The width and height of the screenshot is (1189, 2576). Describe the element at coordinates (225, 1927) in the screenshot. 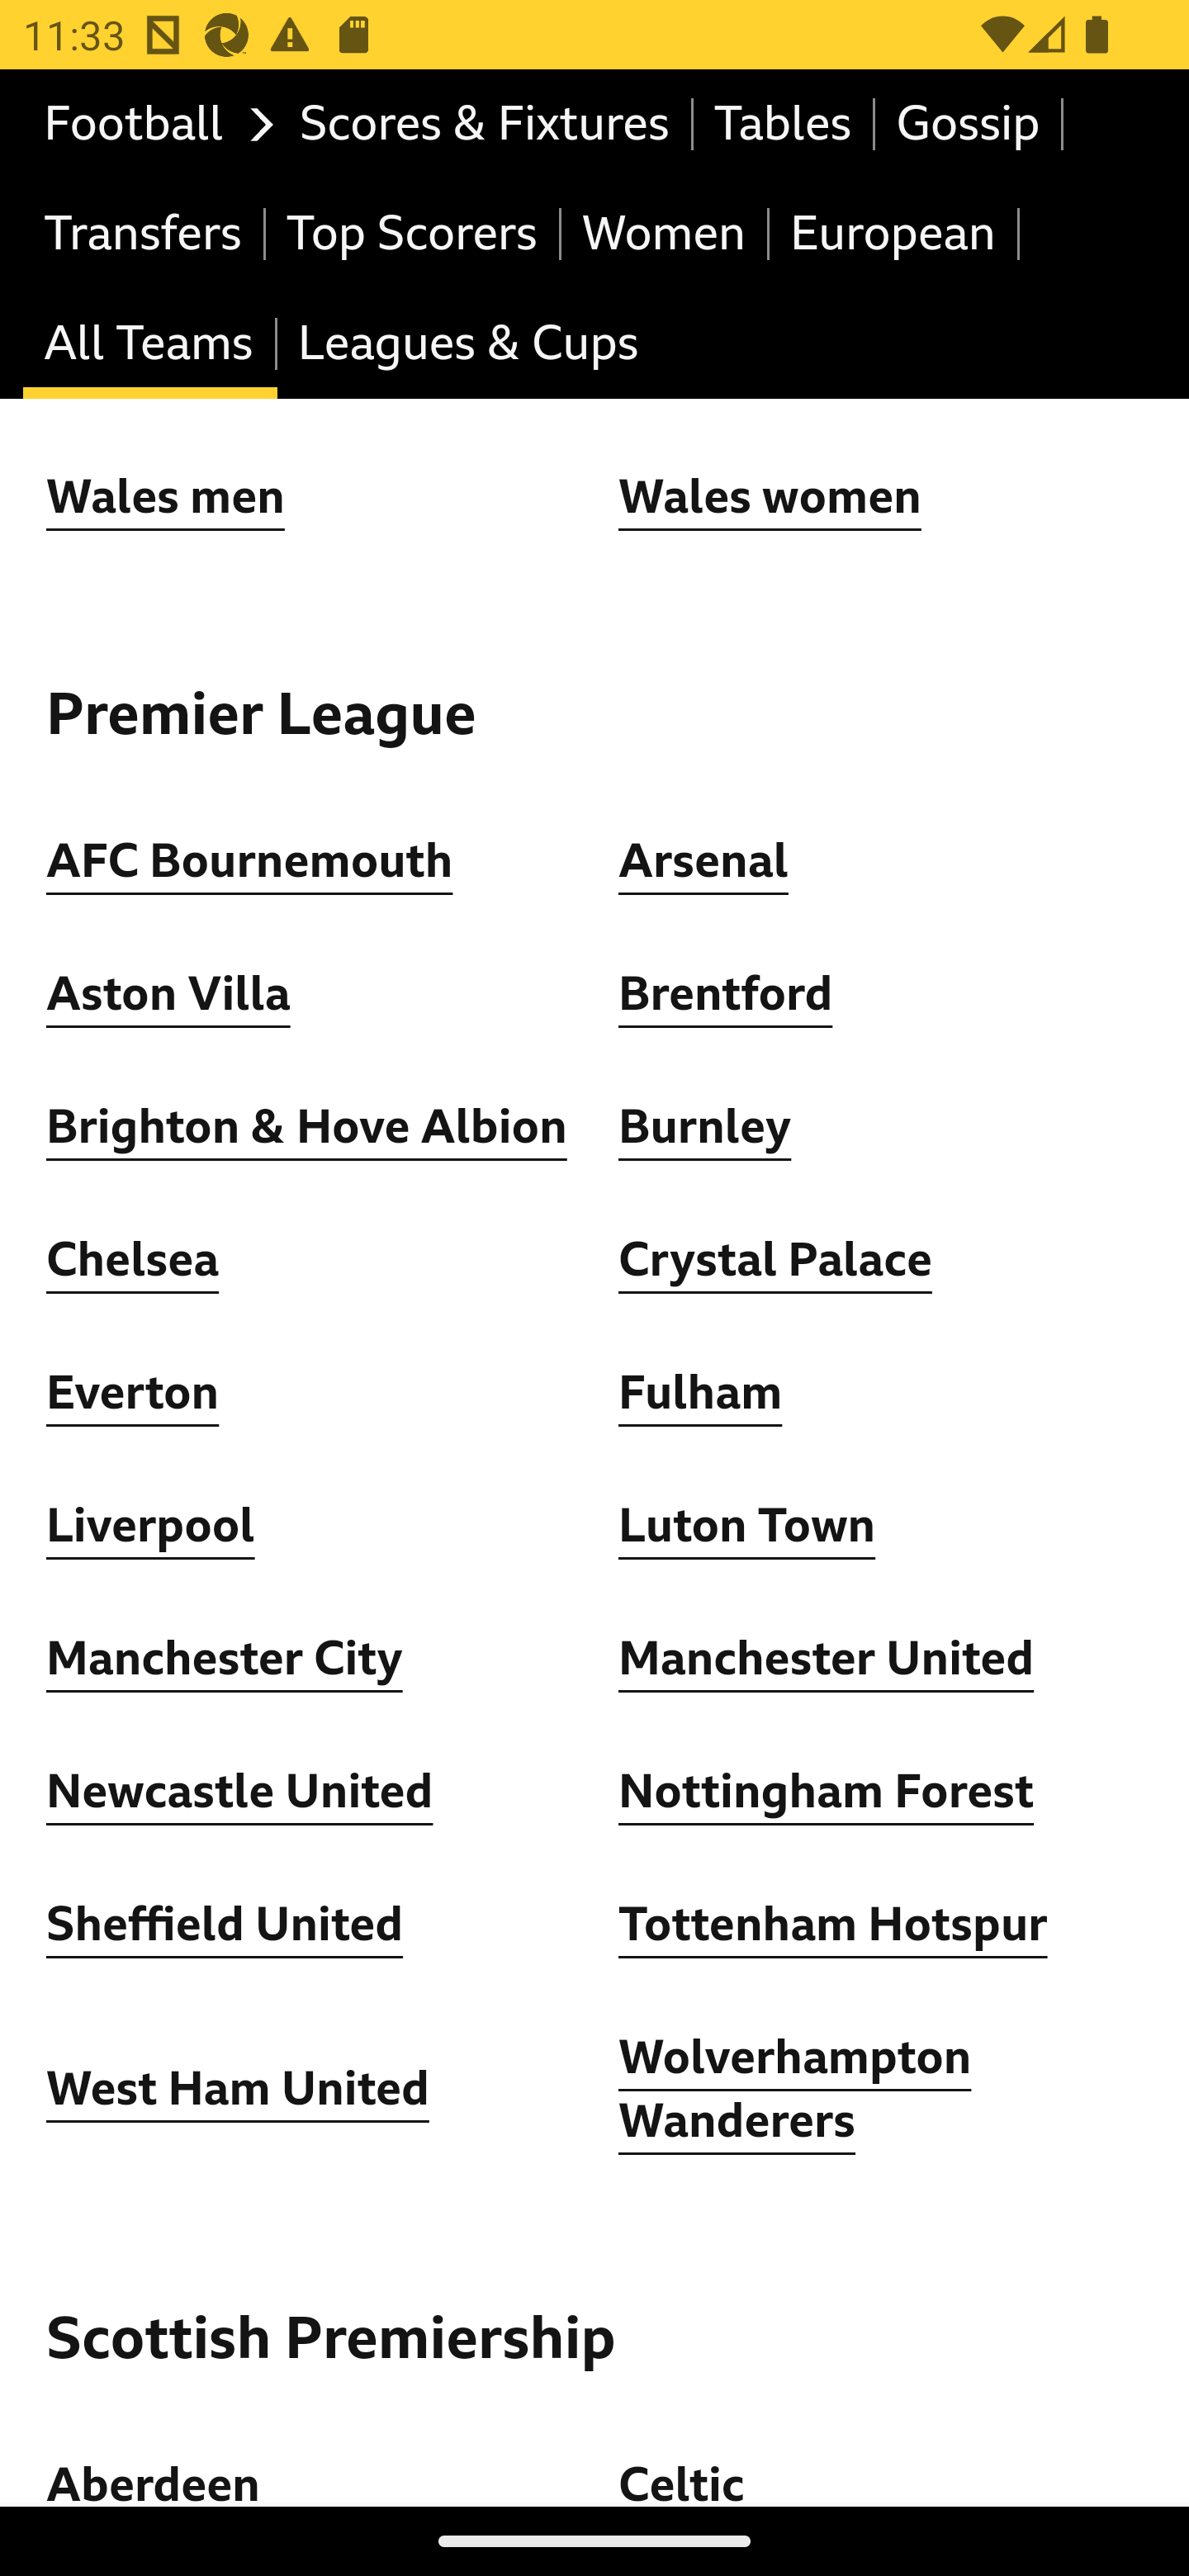

I see `Sheffield United` at that location.